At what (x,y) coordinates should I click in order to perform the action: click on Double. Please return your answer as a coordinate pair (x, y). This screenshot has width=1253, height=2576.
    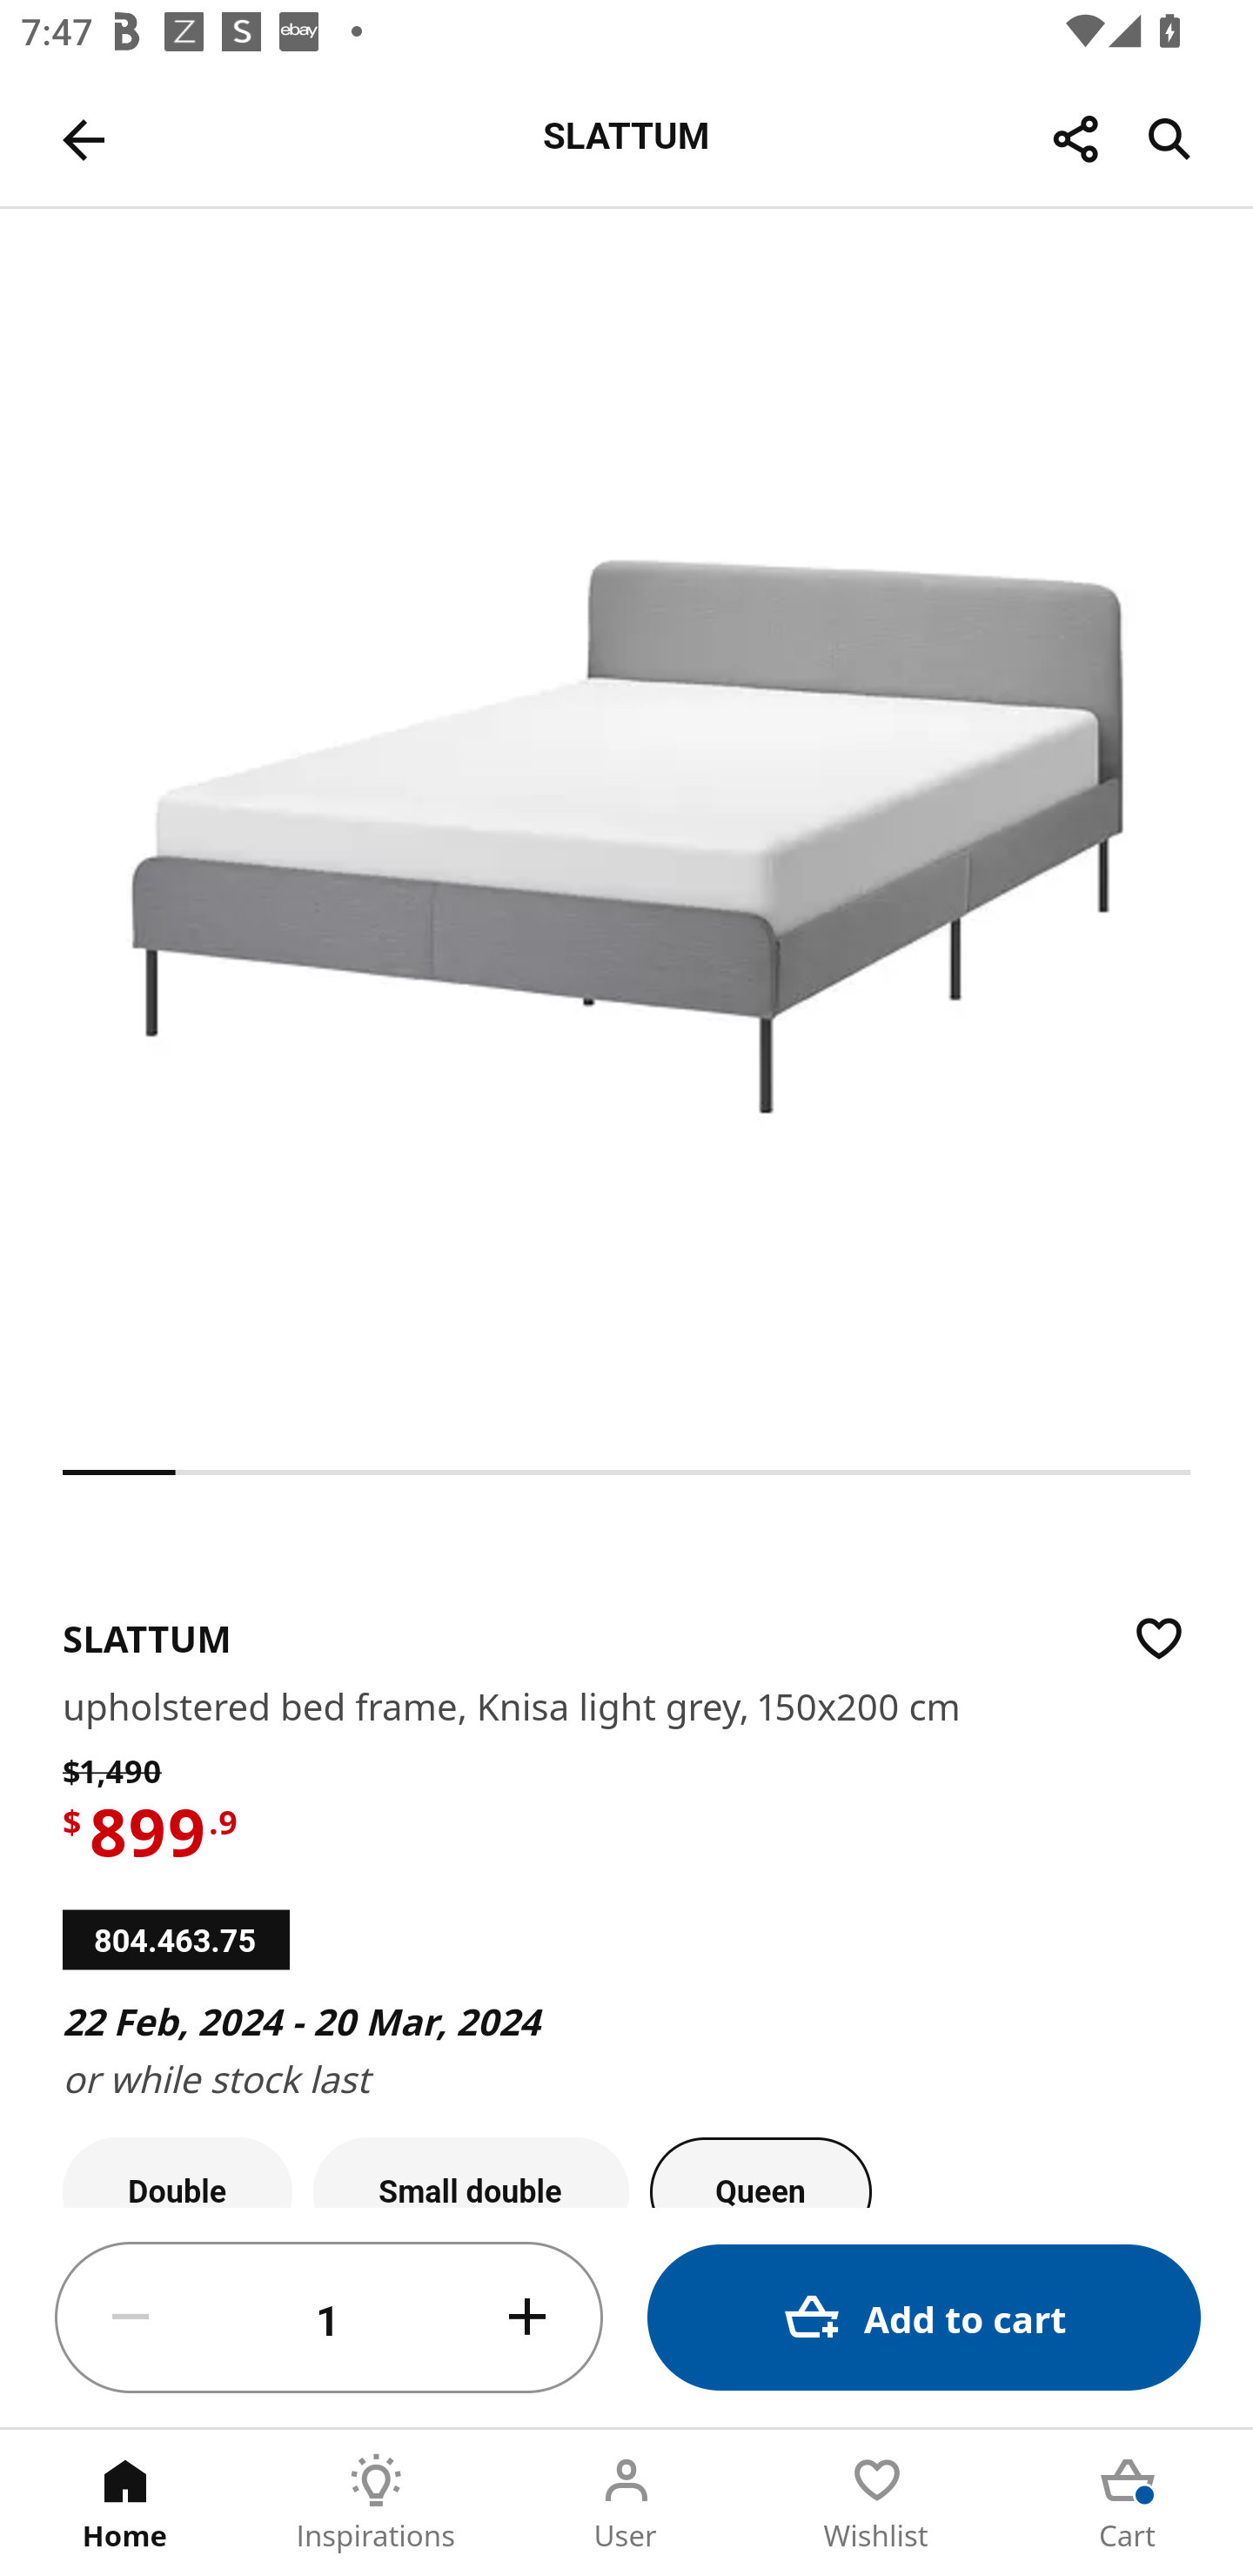
    Looking at the image, I should click on (178, 2172).